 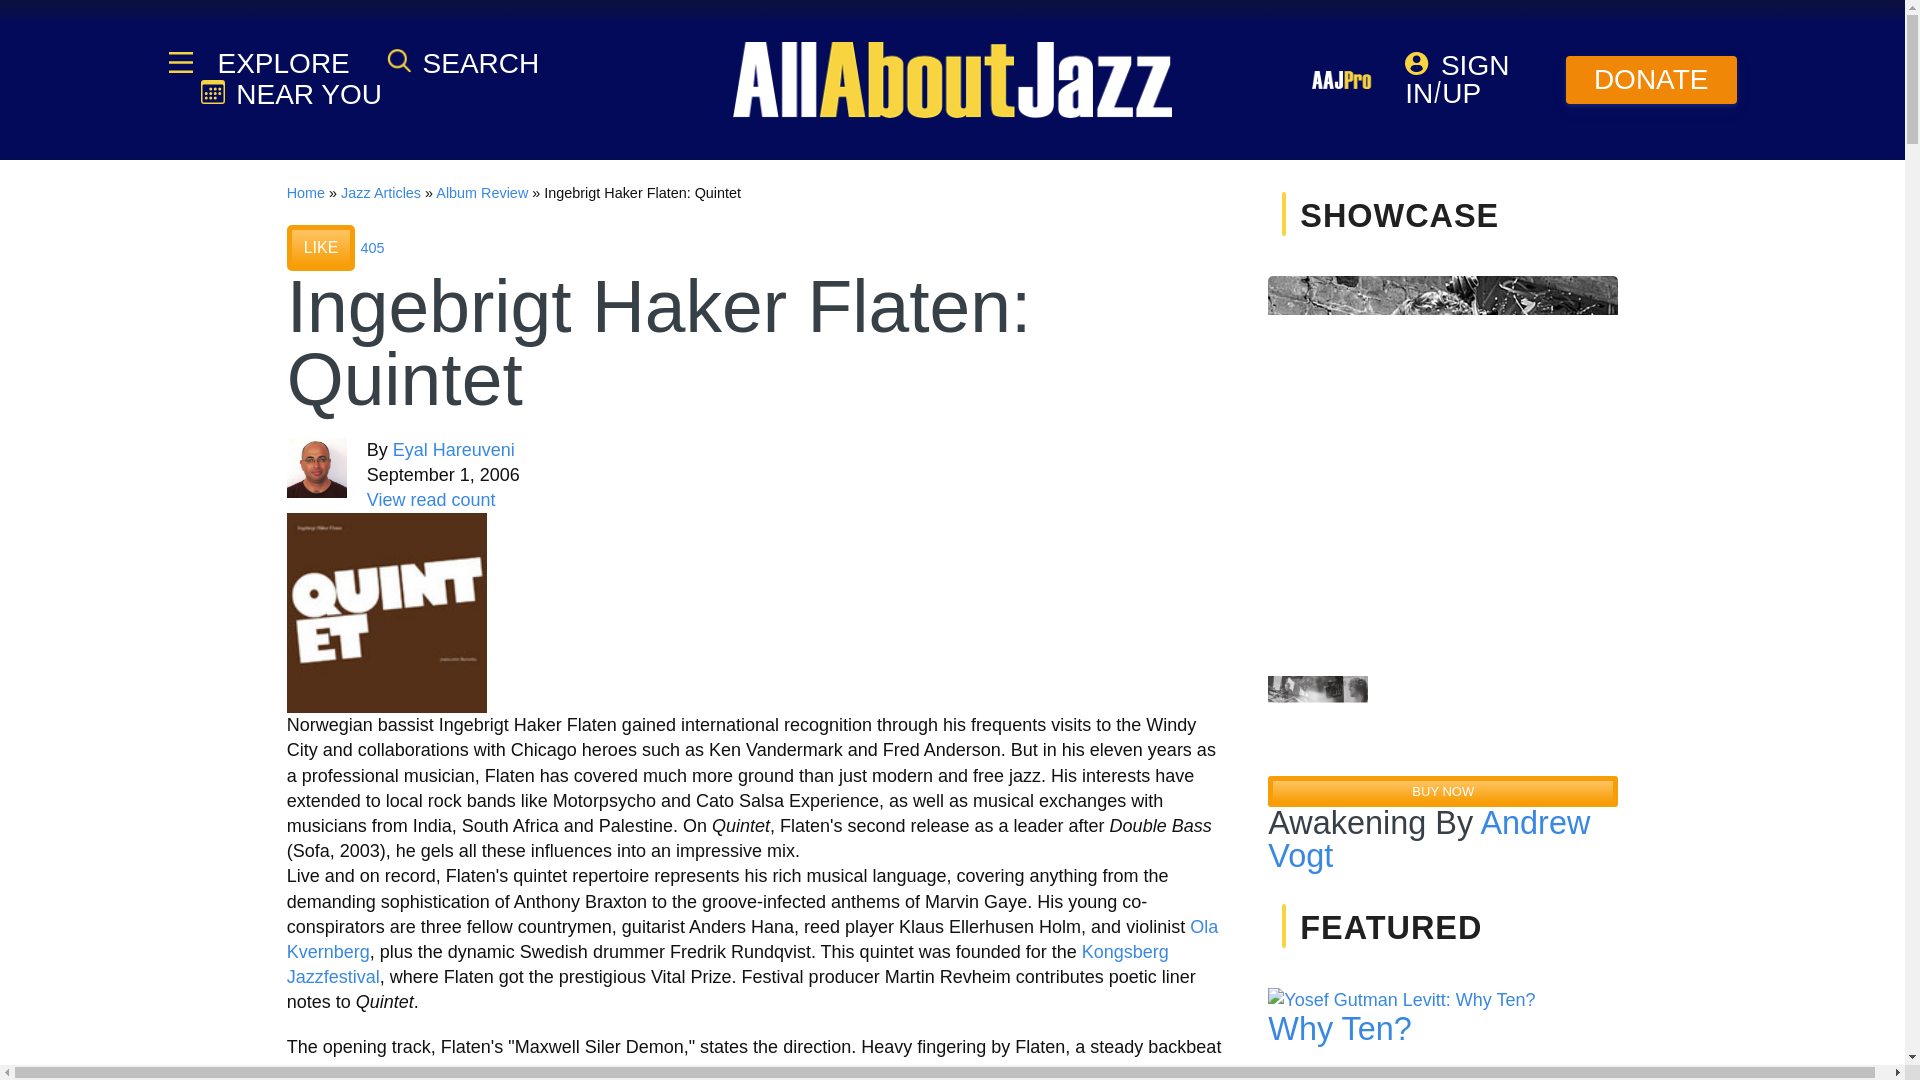 What do you see at coordinates (482, 192) in the screenshot?
I see `Album Review` at bounding box center [482, 192].